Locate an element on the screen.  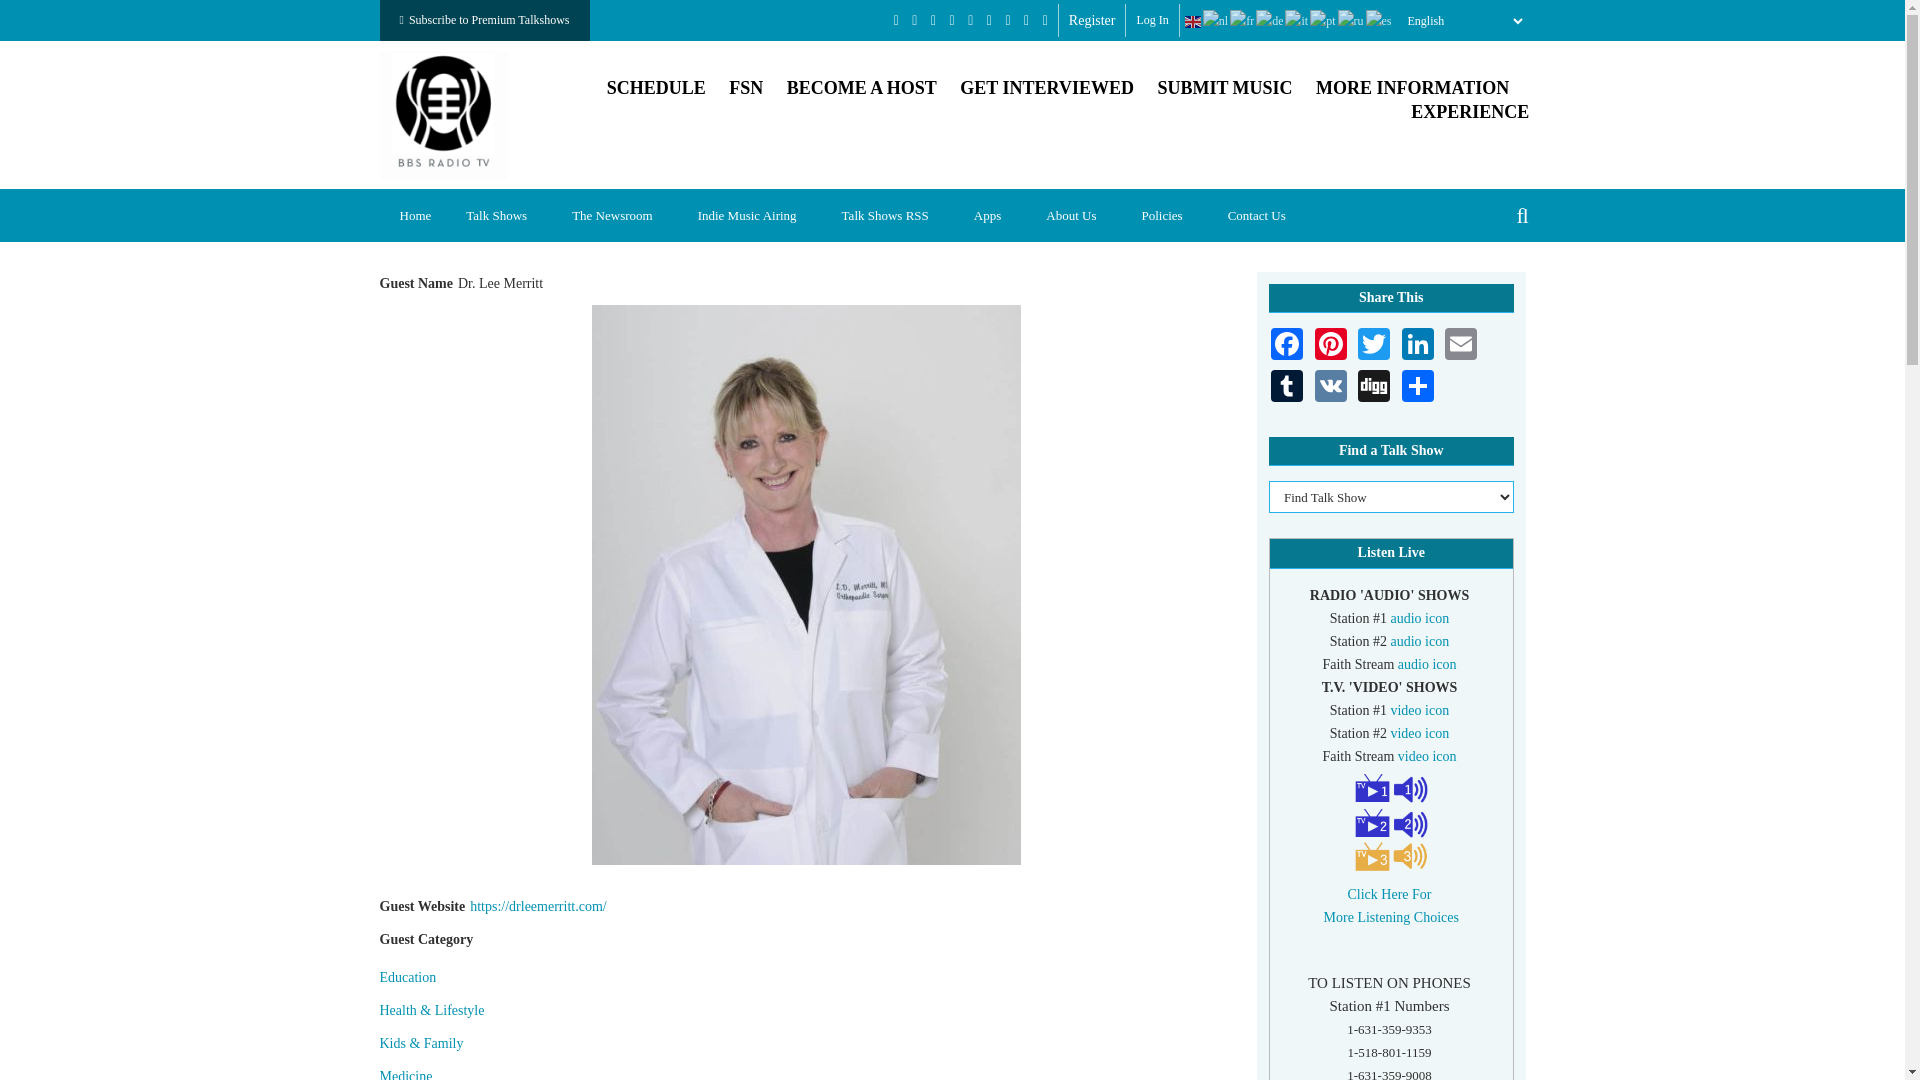
BBS Radio TV Live Audio Stream for Station 1 is located at coordinates (1420, 618).